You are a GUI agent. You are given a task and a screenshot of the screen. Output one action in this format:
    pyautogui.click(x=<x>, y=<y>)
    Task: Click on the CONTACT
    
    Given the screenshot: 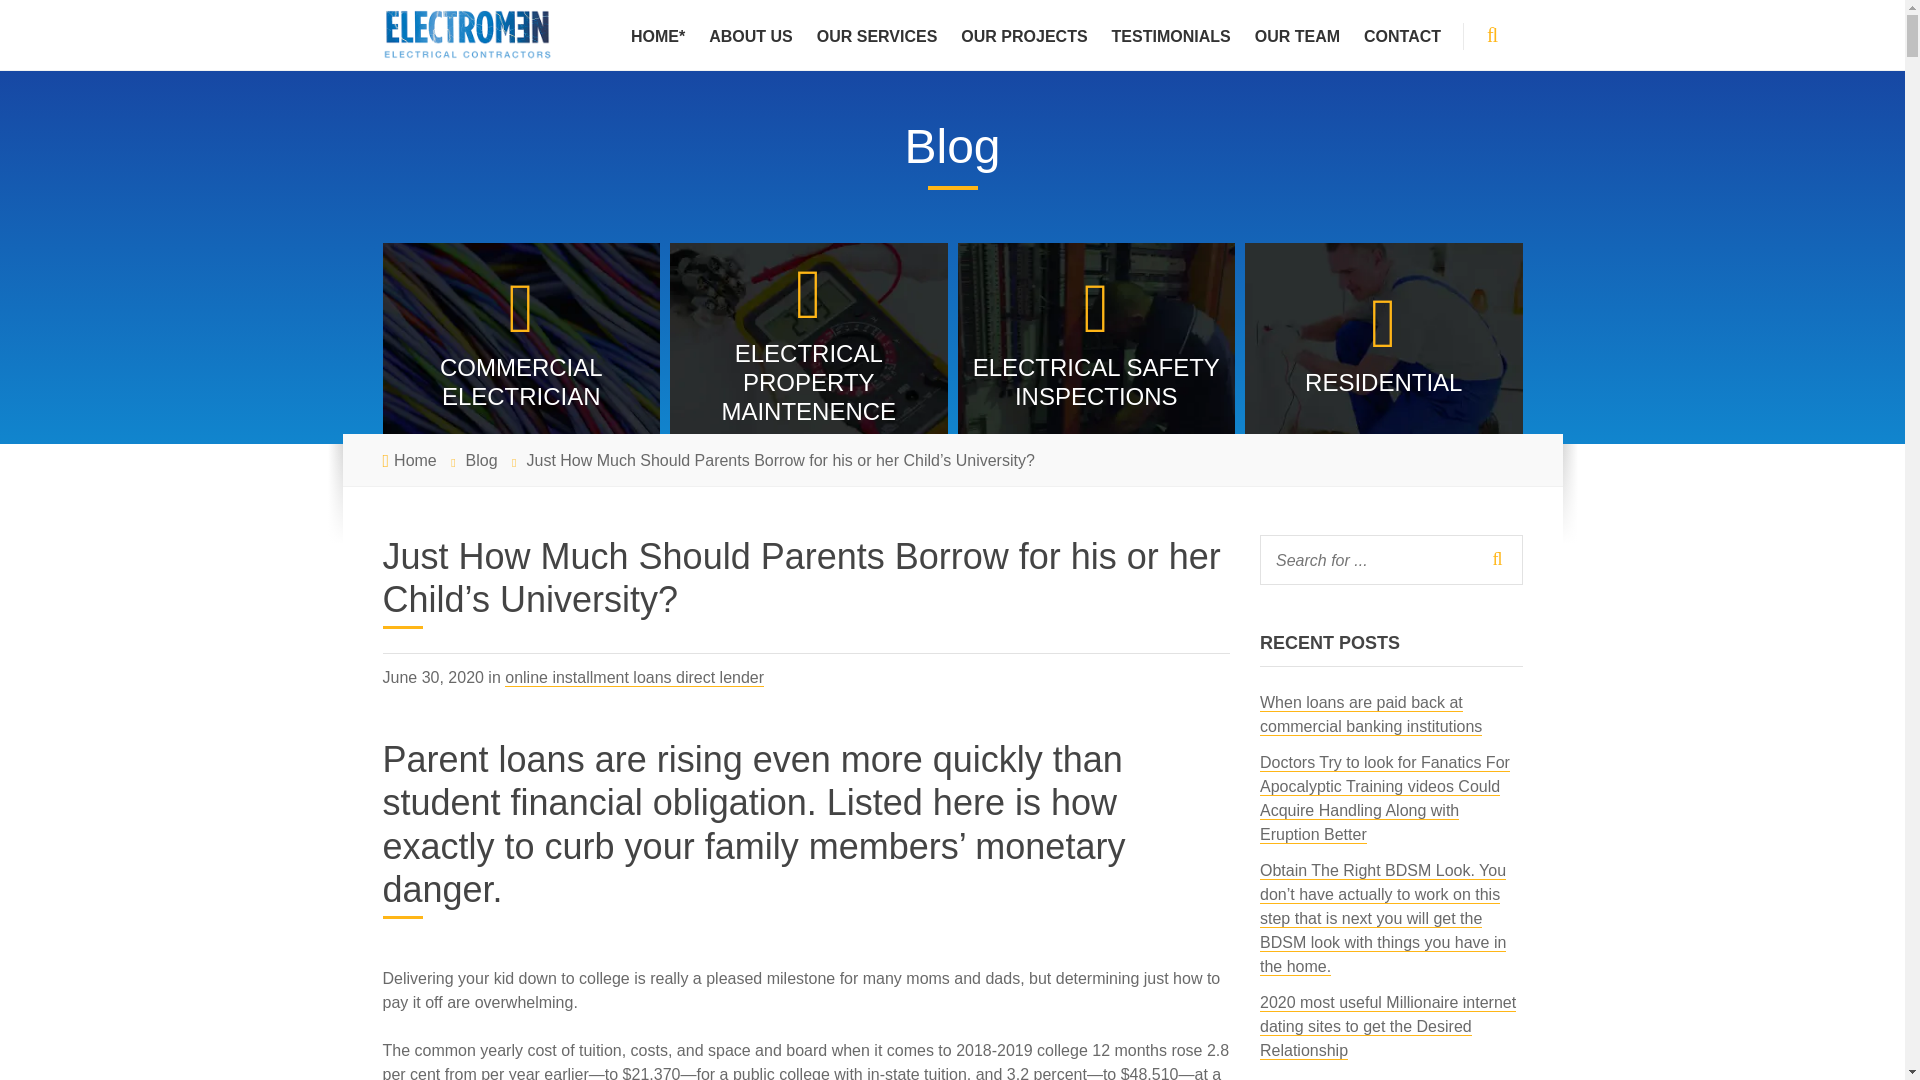 What is the action you would take?
    pyautogui.click(x=1402, y=36)
    